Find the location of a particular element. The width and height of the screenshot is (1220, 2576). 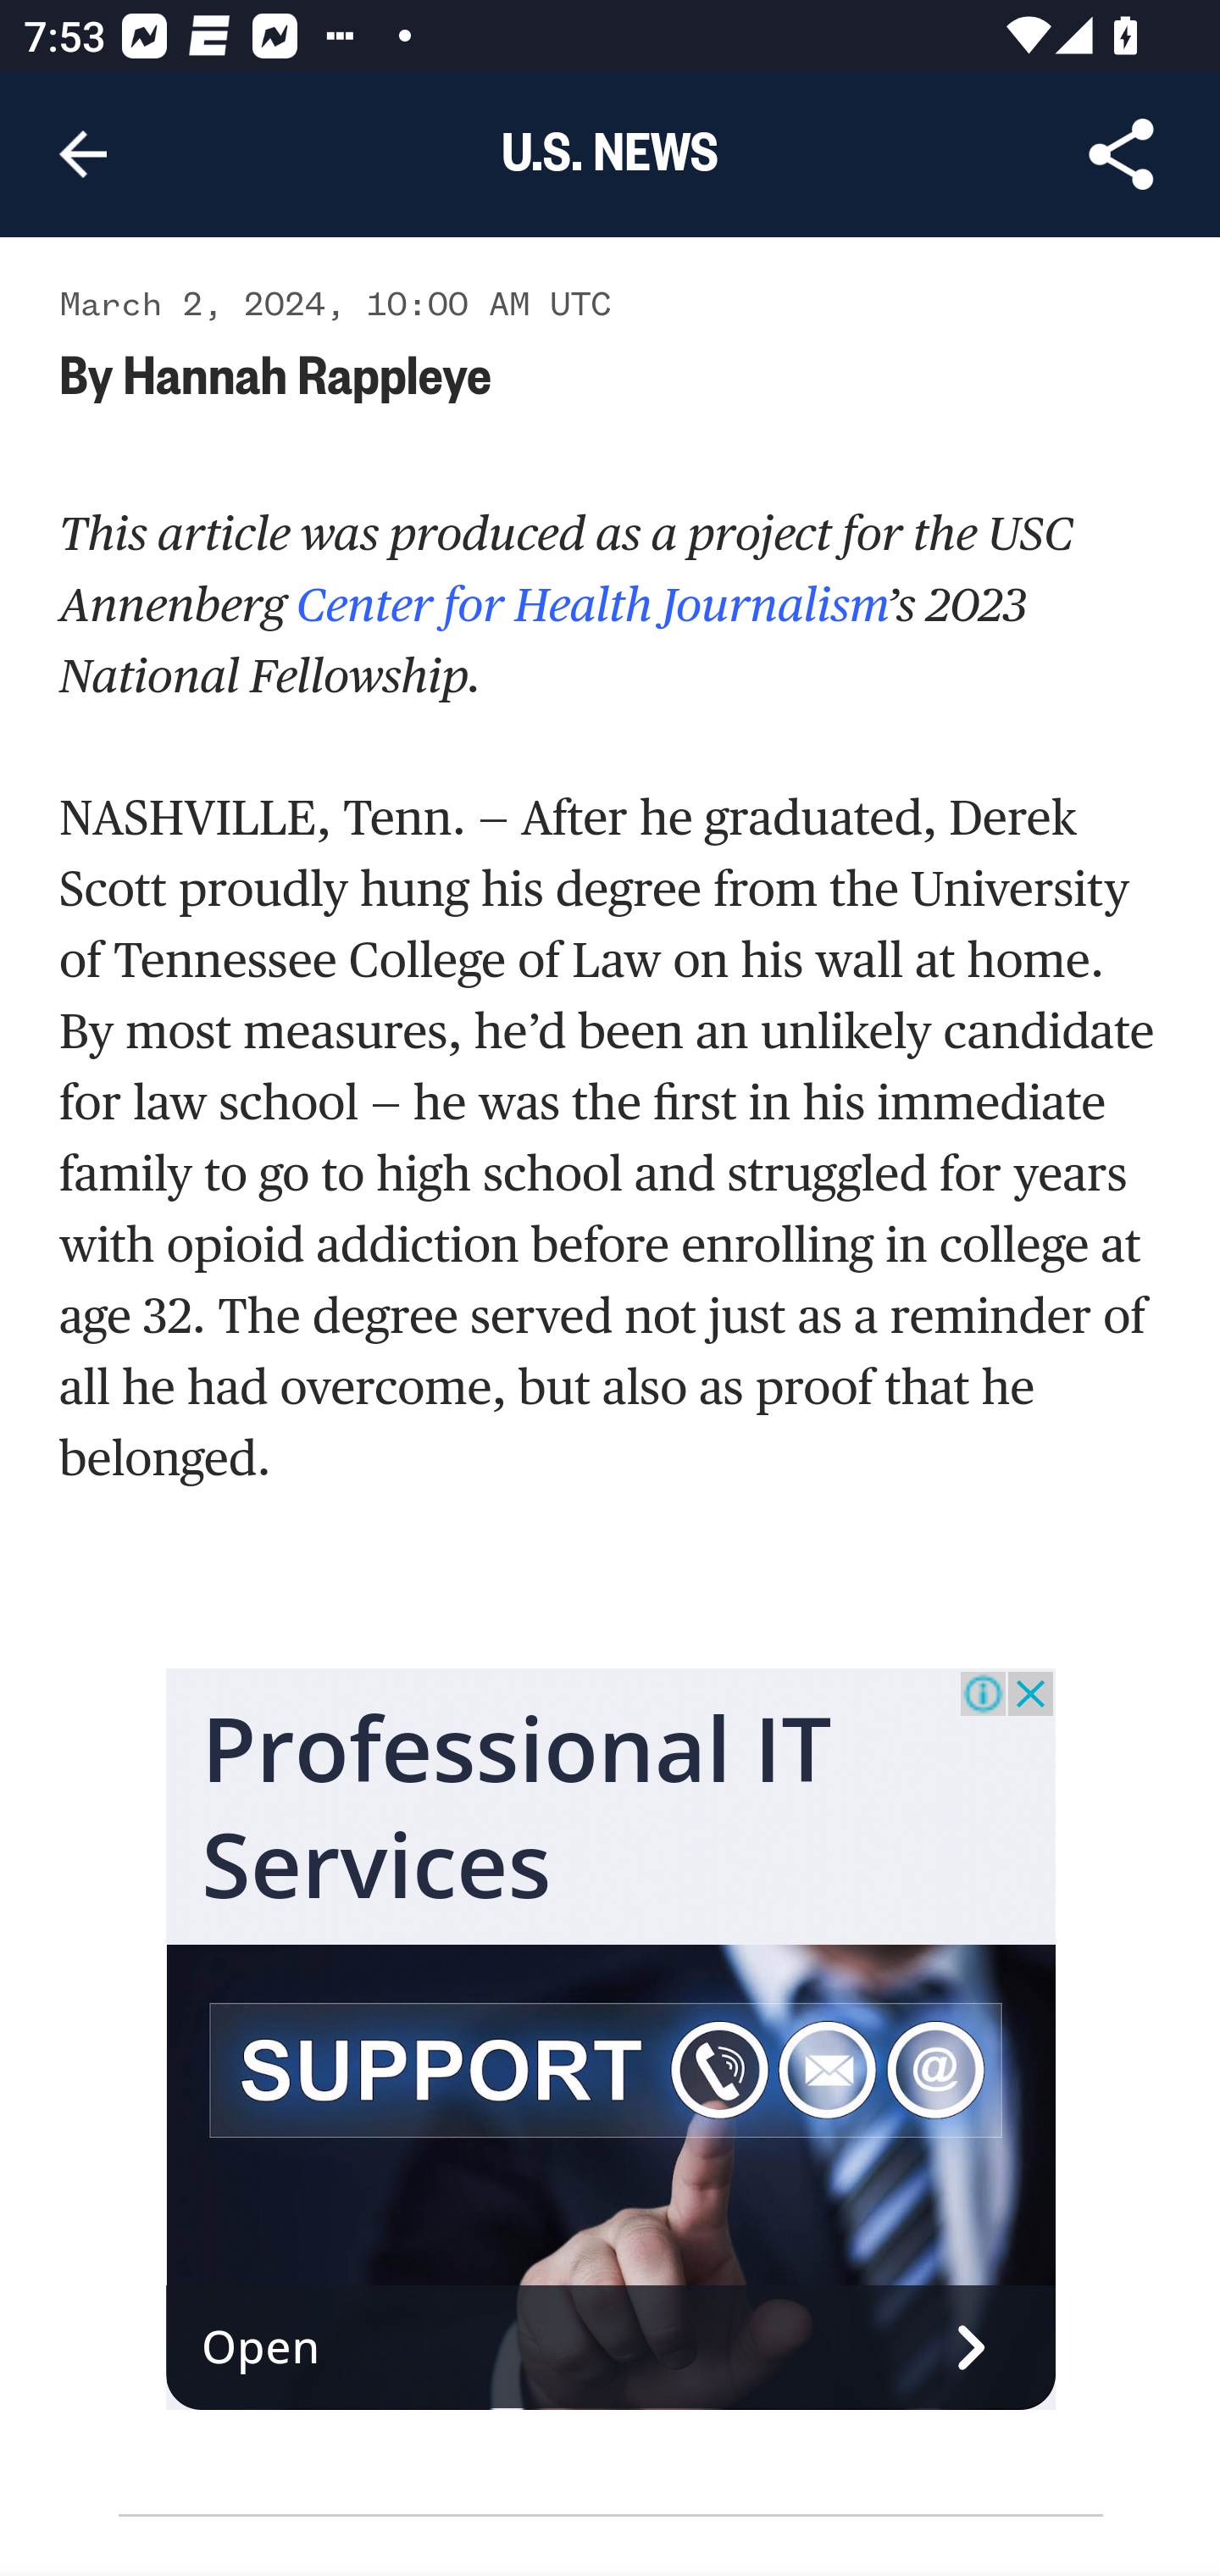

Share Article, button is located at coordinates (1122, 154).